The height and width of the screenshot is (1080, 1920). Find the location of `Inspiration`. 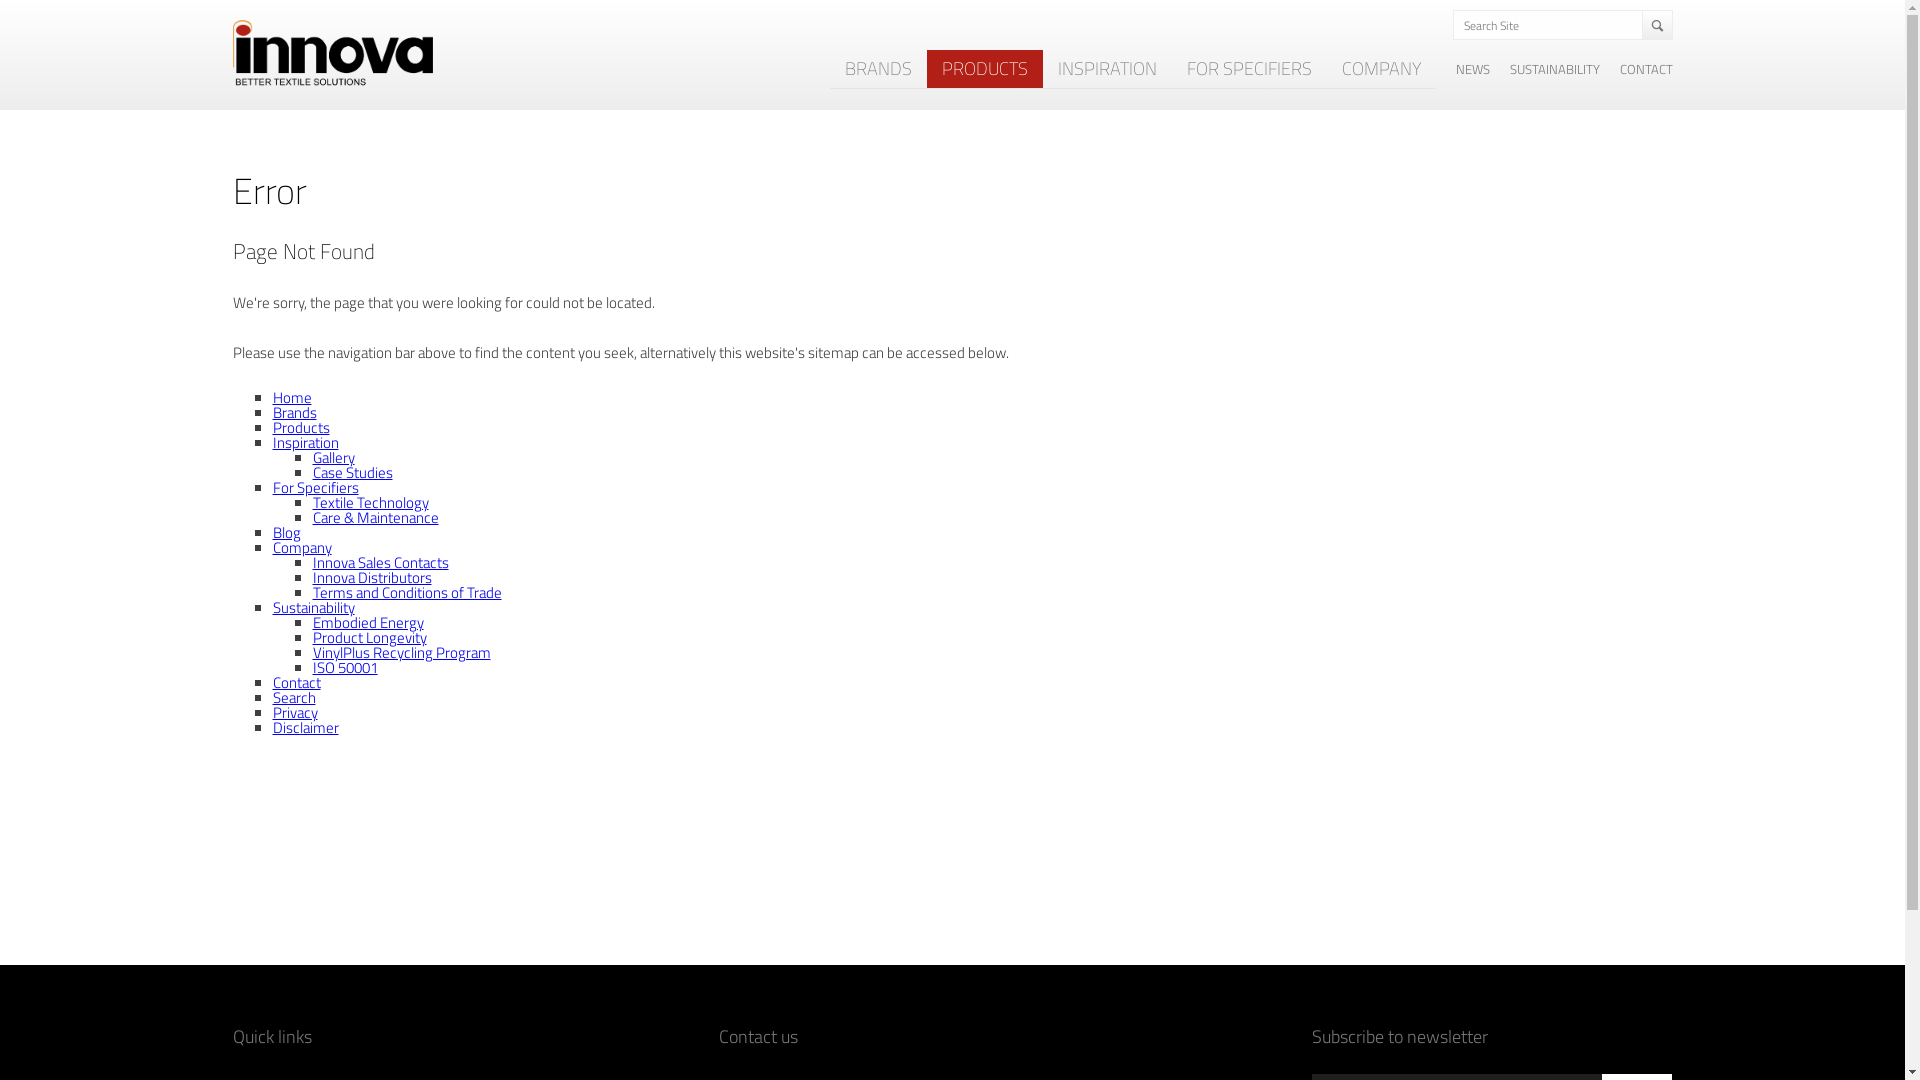

Inspiration is located at coordinates (305, 442).